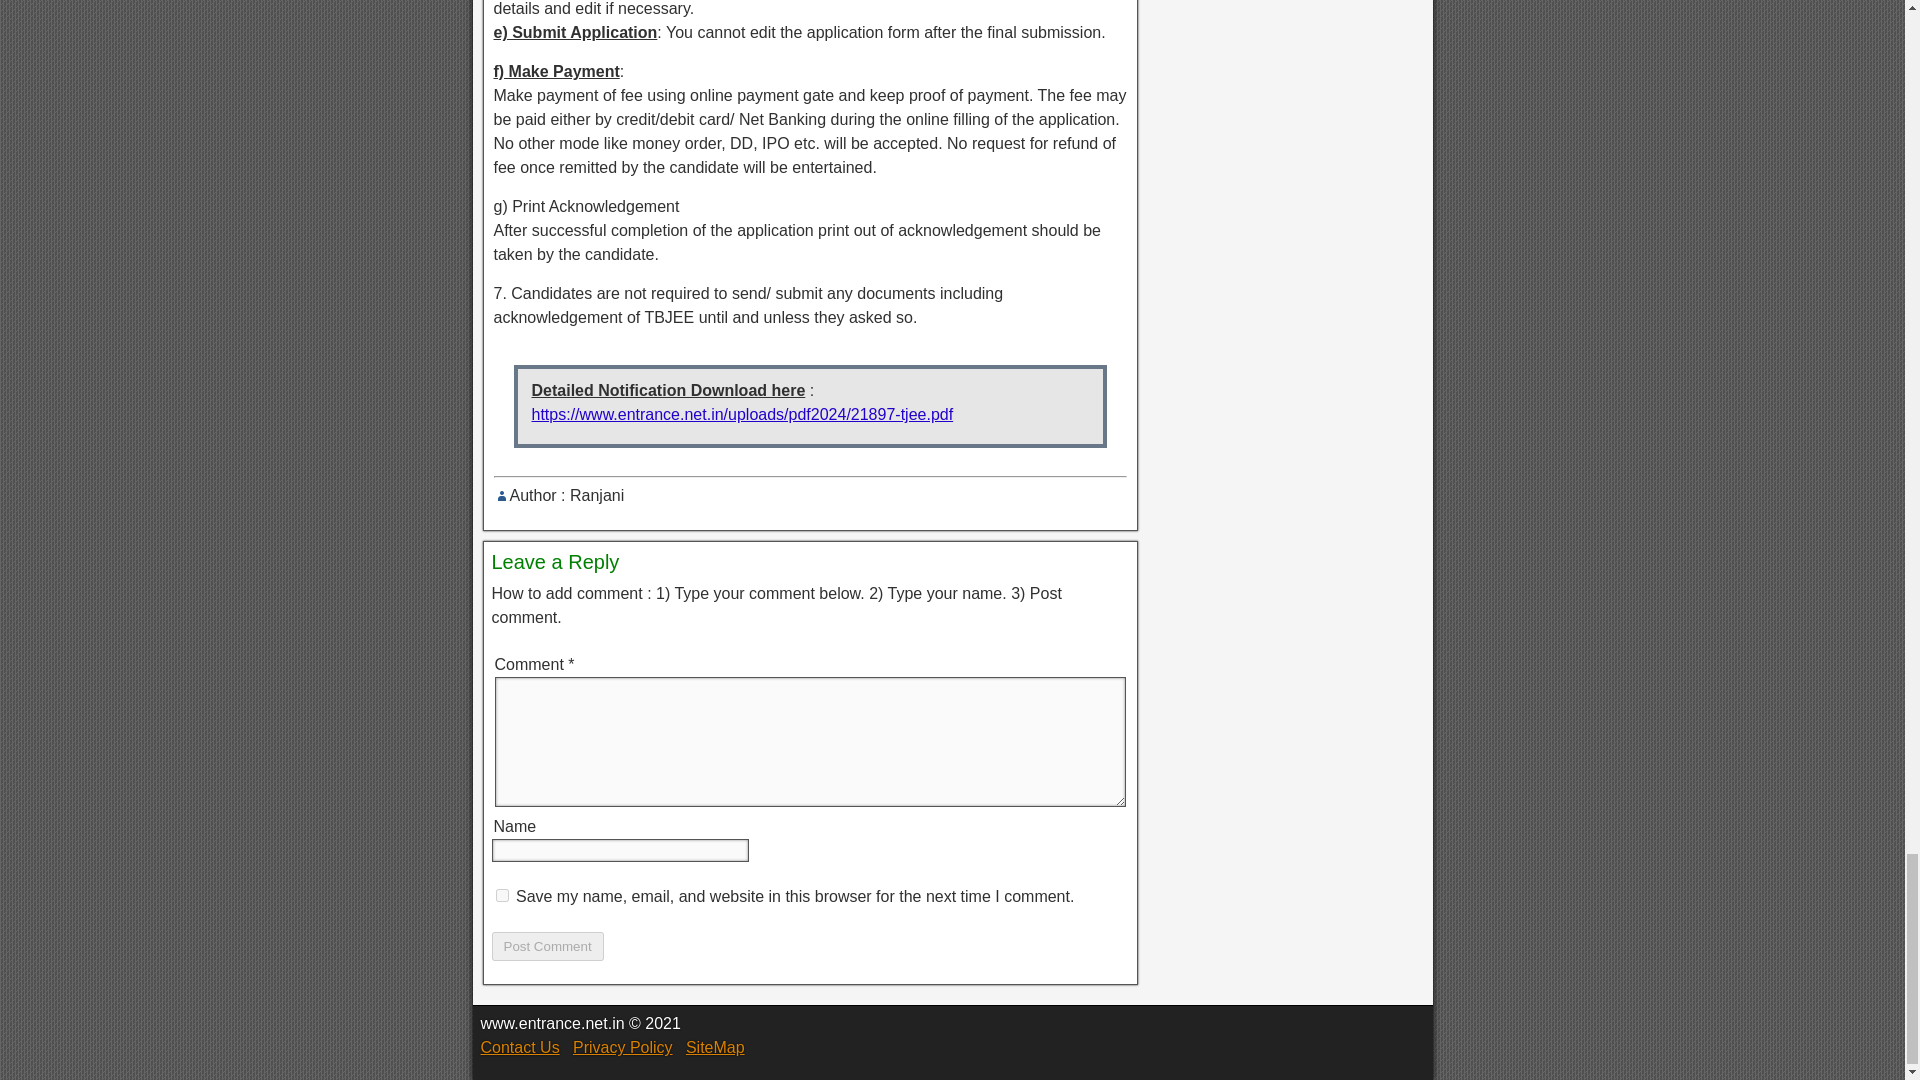 The height and width of the screenshot is (1080, 1920). What do you see at coordinates (622, 1047) in the screenshot?
I see `Privacy Policy` at bounding box center [622, 1047].